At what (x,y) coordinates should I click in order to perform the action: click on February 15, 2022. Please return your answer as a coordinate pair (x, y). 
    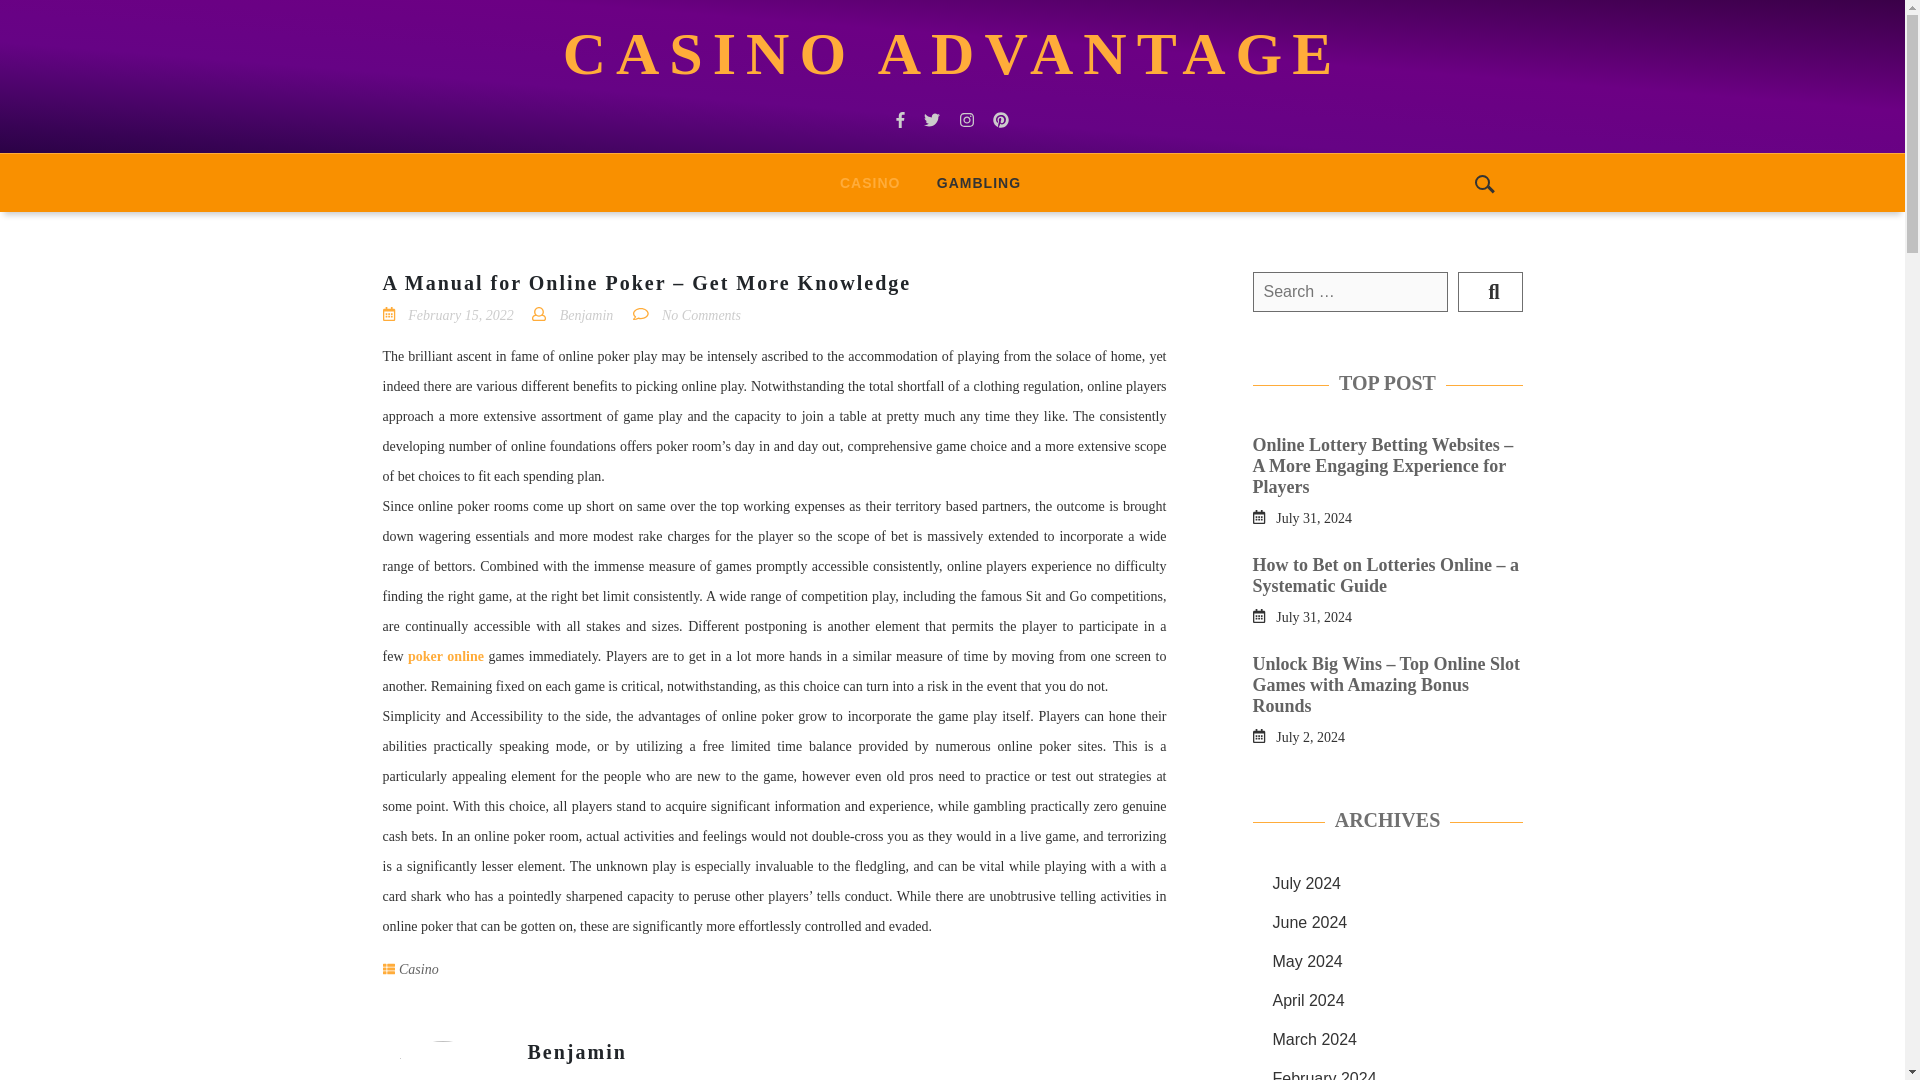
    Looking at the image, I should click on (460, 314).